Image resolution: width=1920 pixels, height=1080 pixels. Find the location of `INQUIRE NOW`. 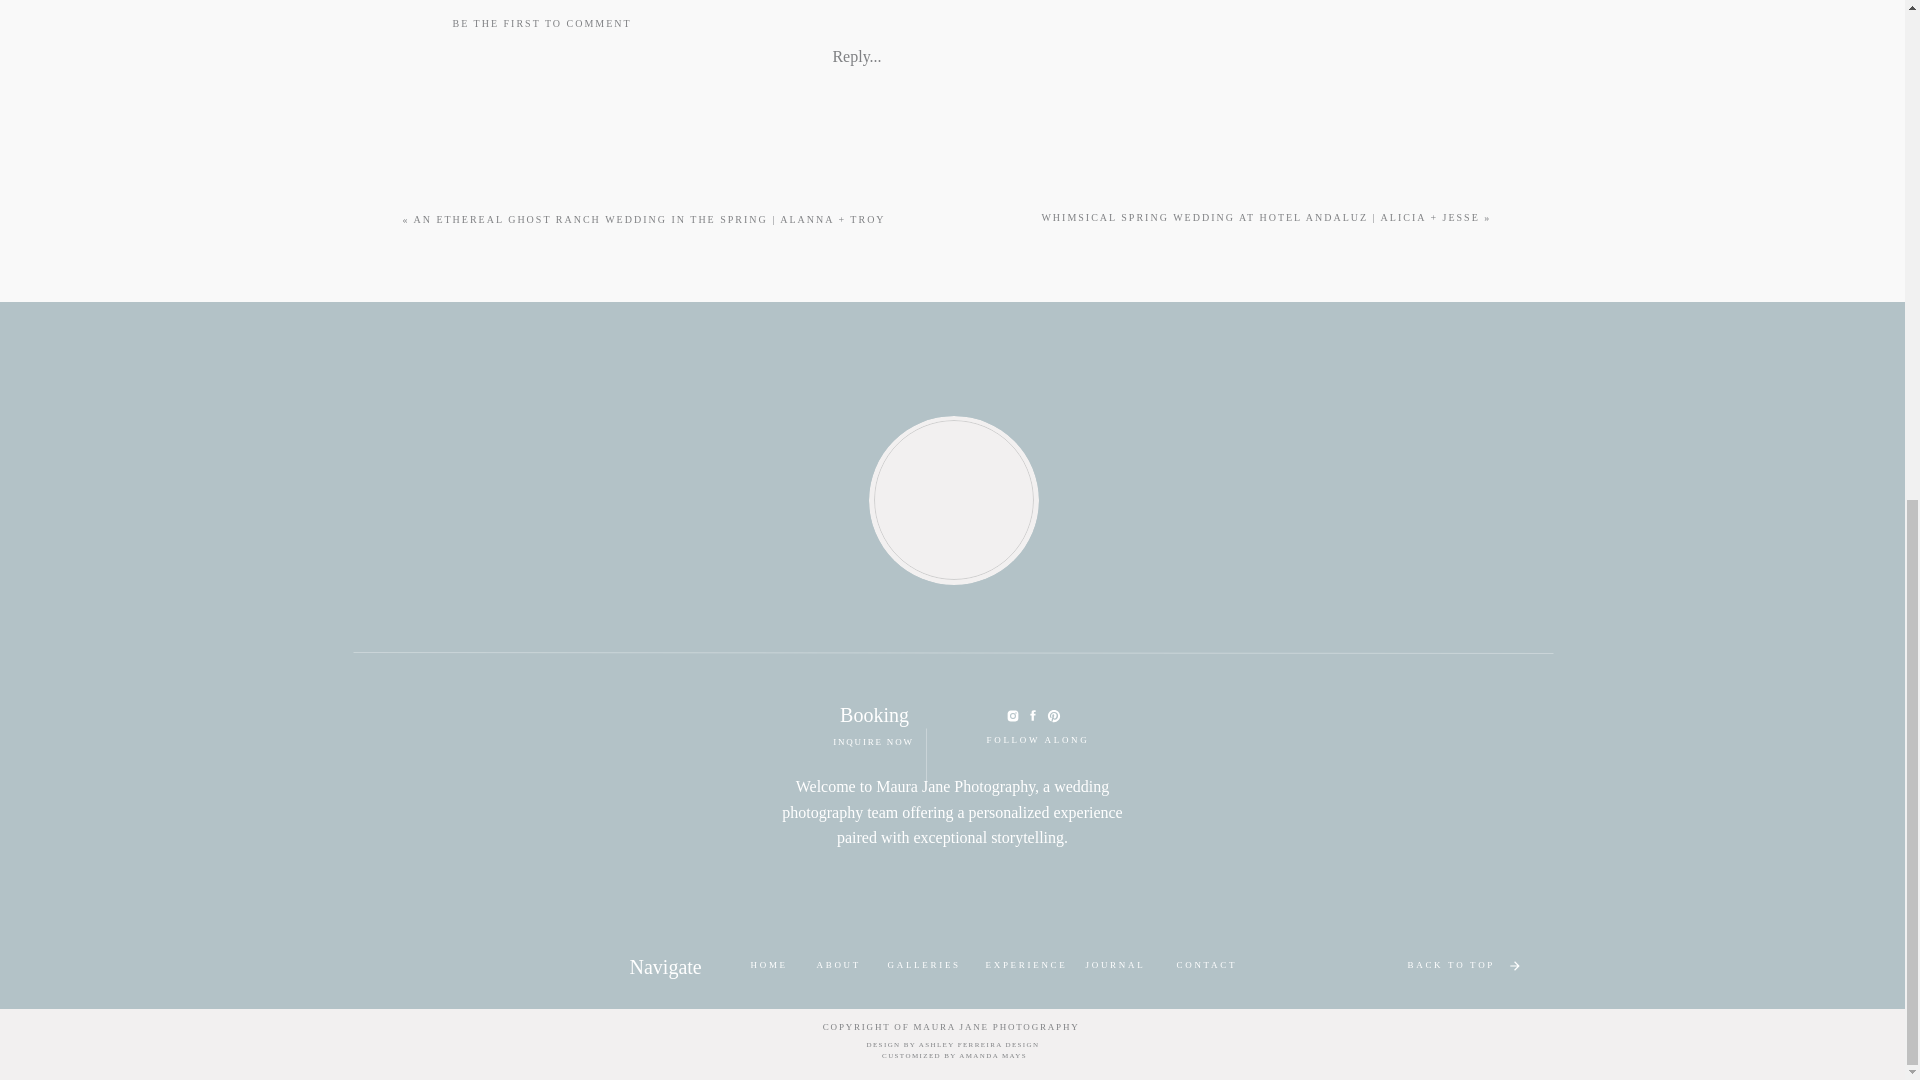

INQUIRE NOW is located at coordinates (872, 744).